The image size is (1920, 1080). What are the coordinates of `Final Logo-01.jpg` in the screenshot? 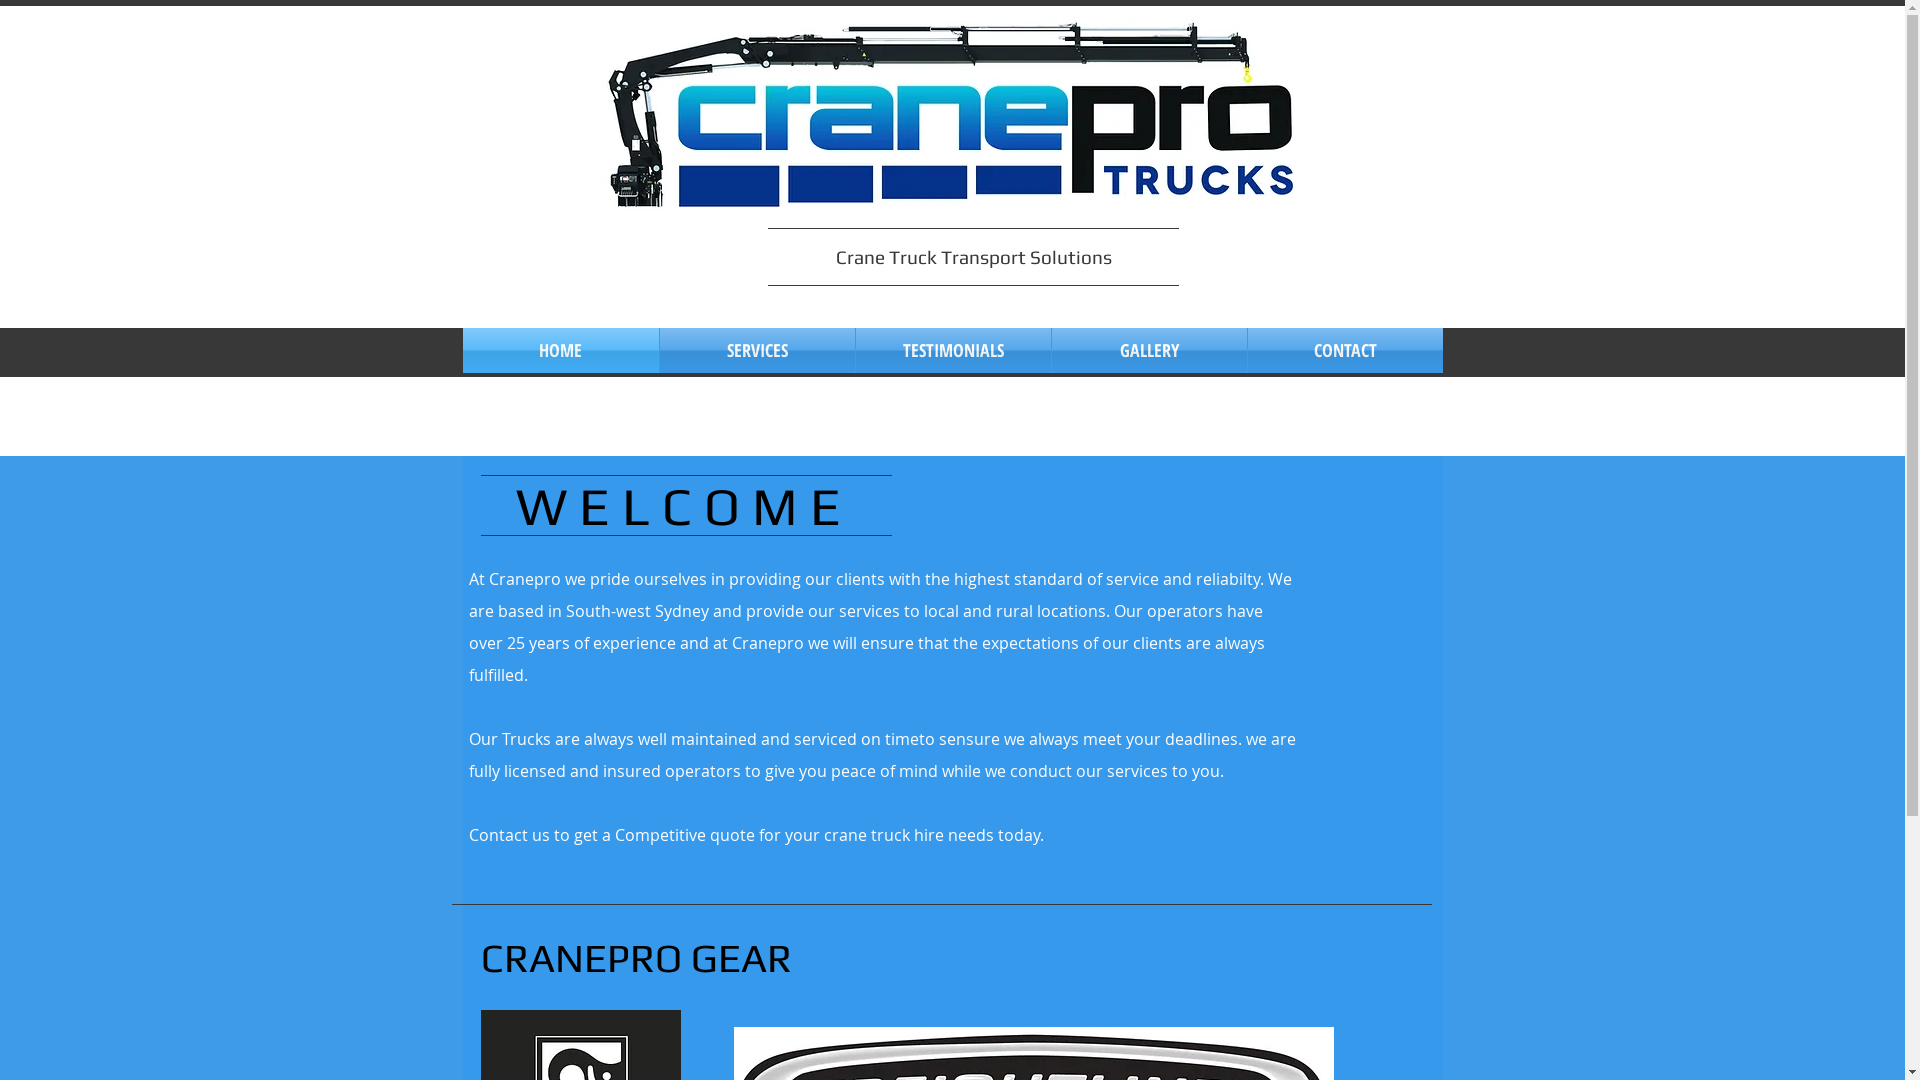 It's located at (954, 116).